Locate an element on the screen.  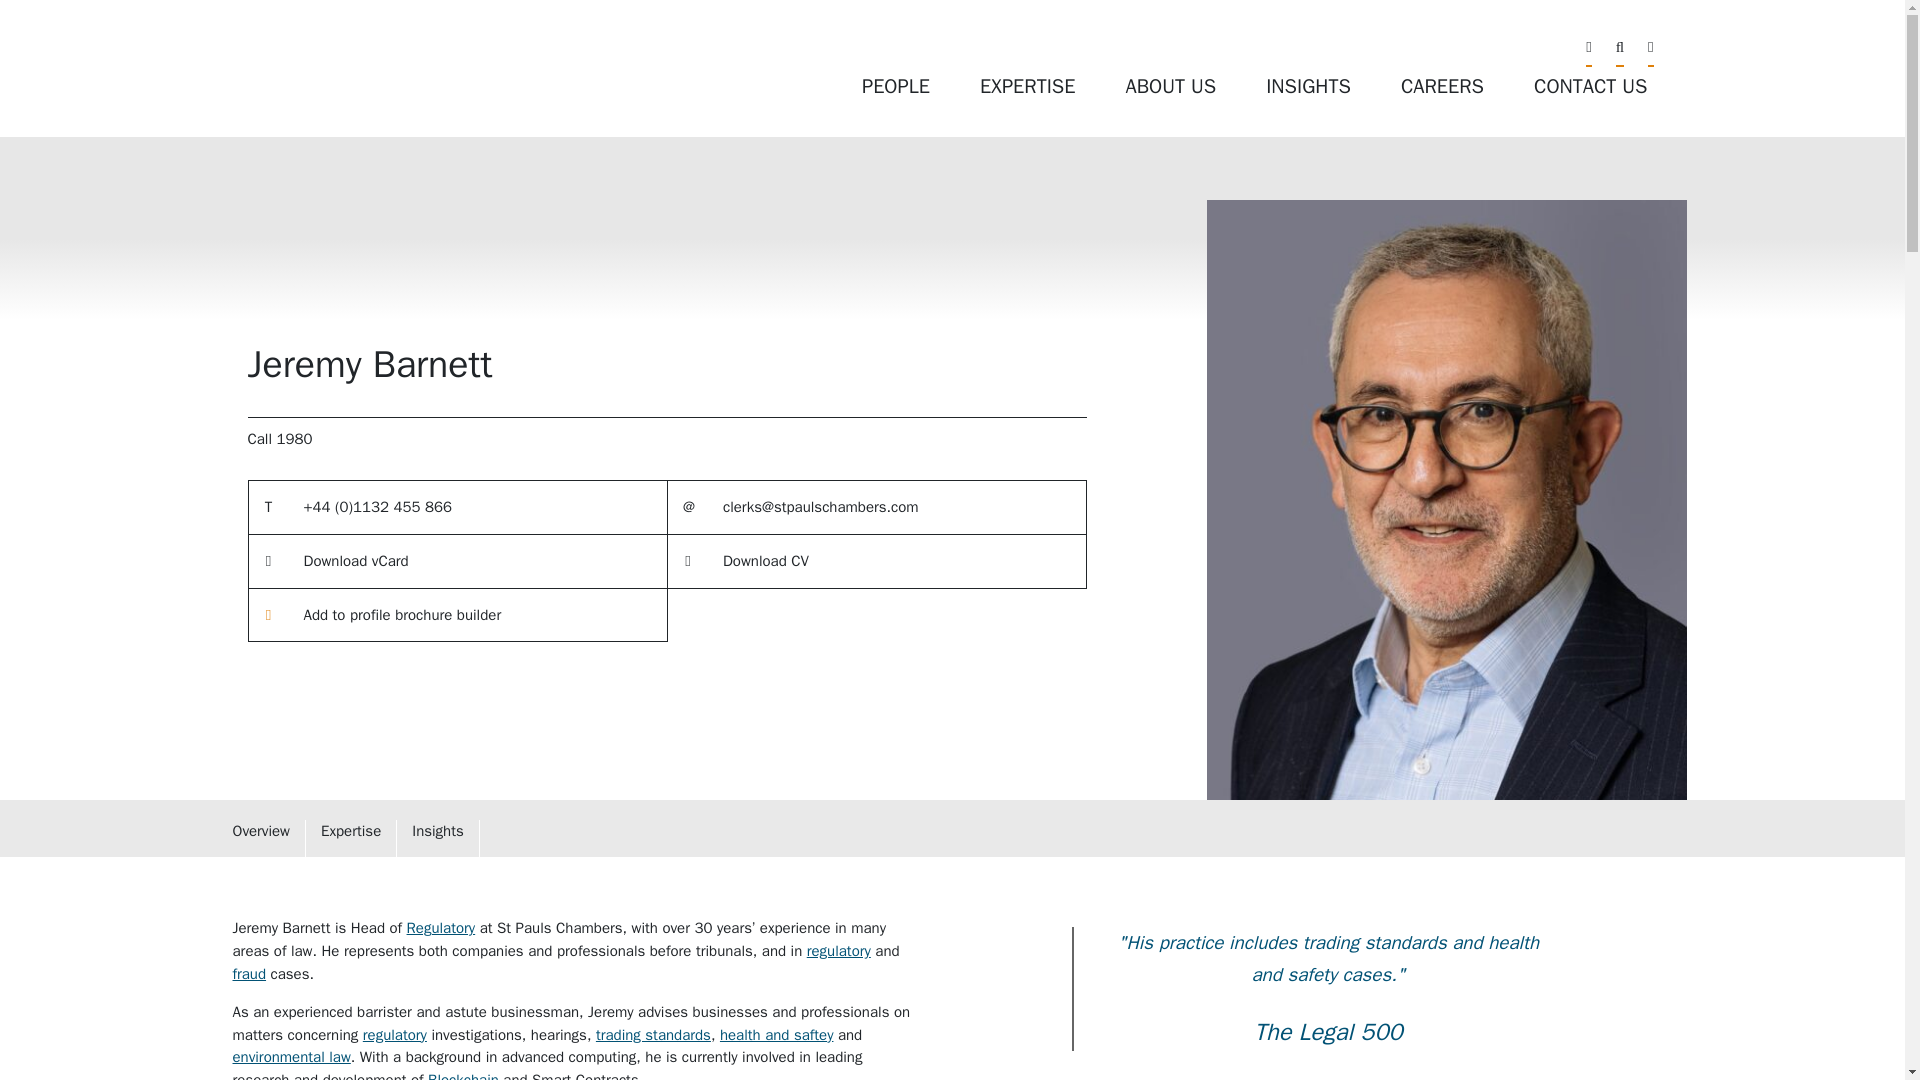
EXPERTISE is located at coordinates (1027, 86).